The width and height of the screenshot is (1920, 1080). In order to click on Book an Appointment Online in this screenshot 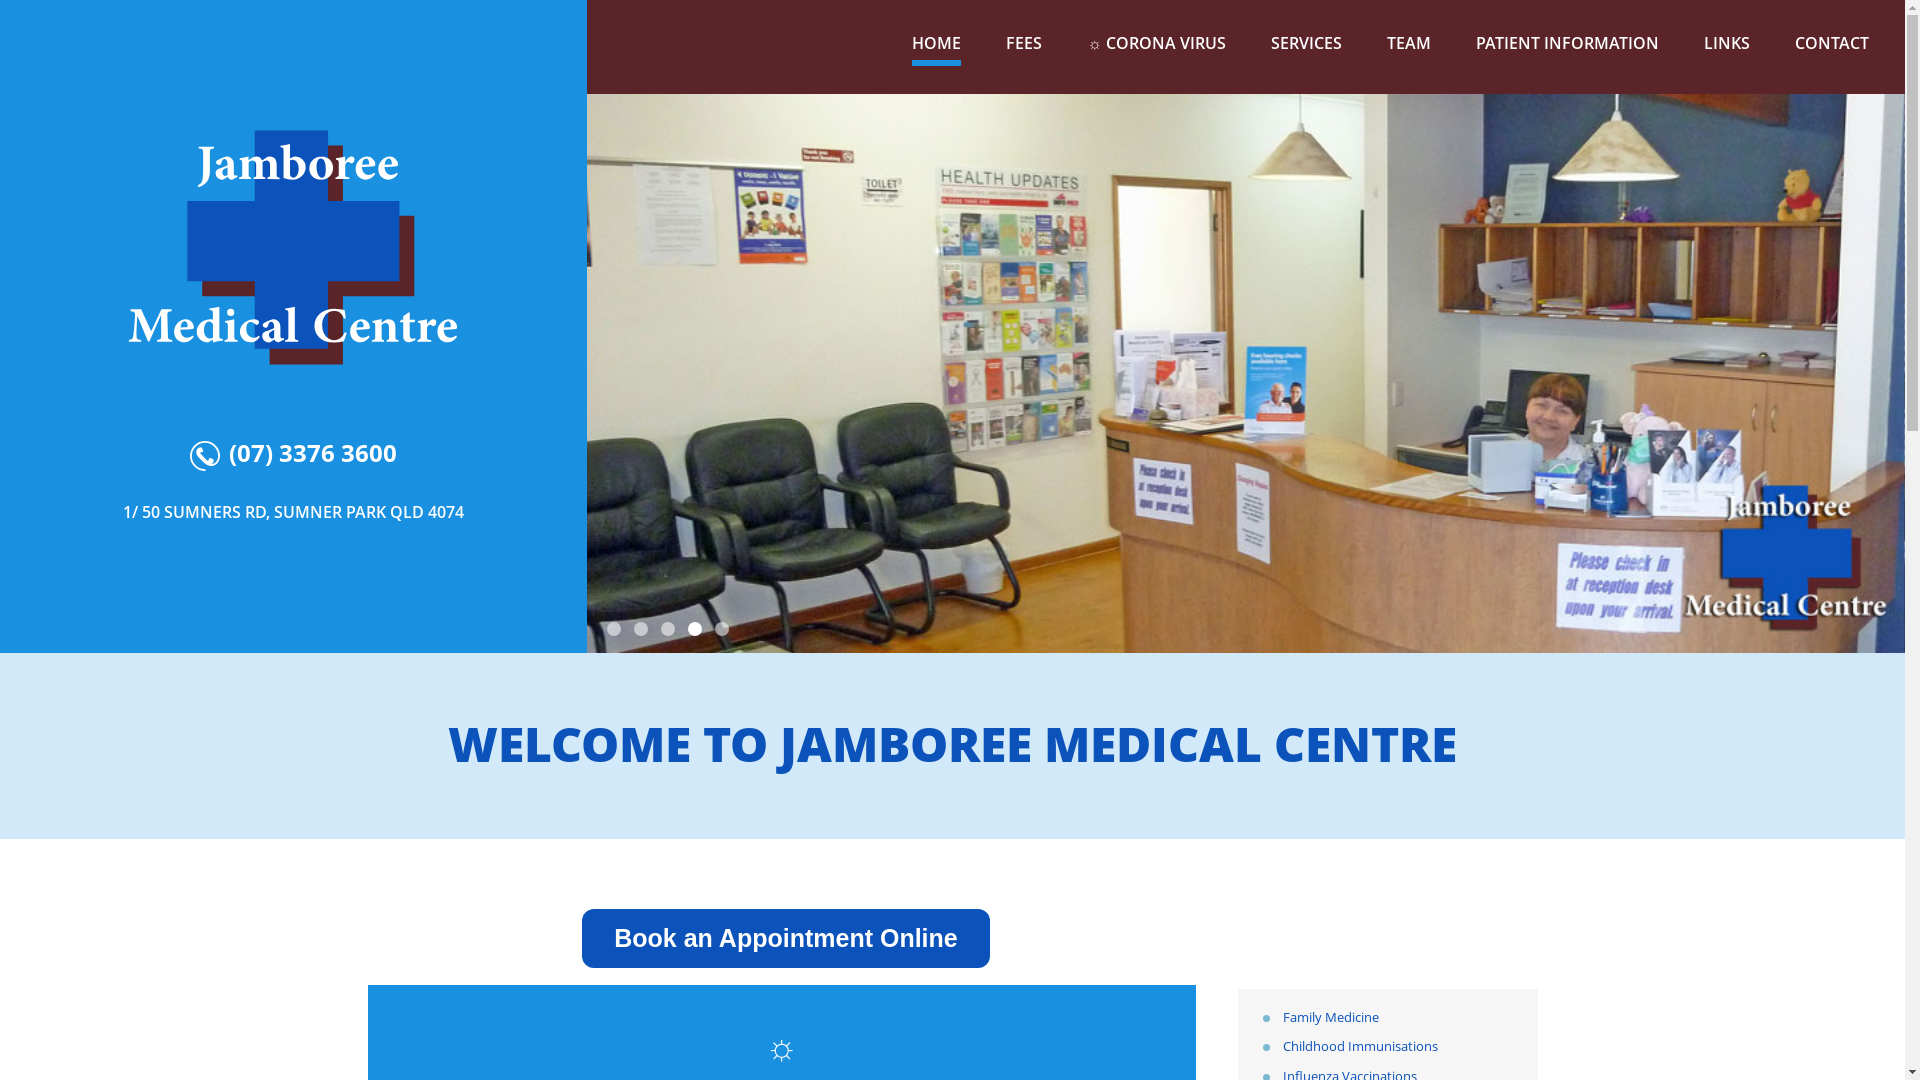, I will do `click(786, 942)`.